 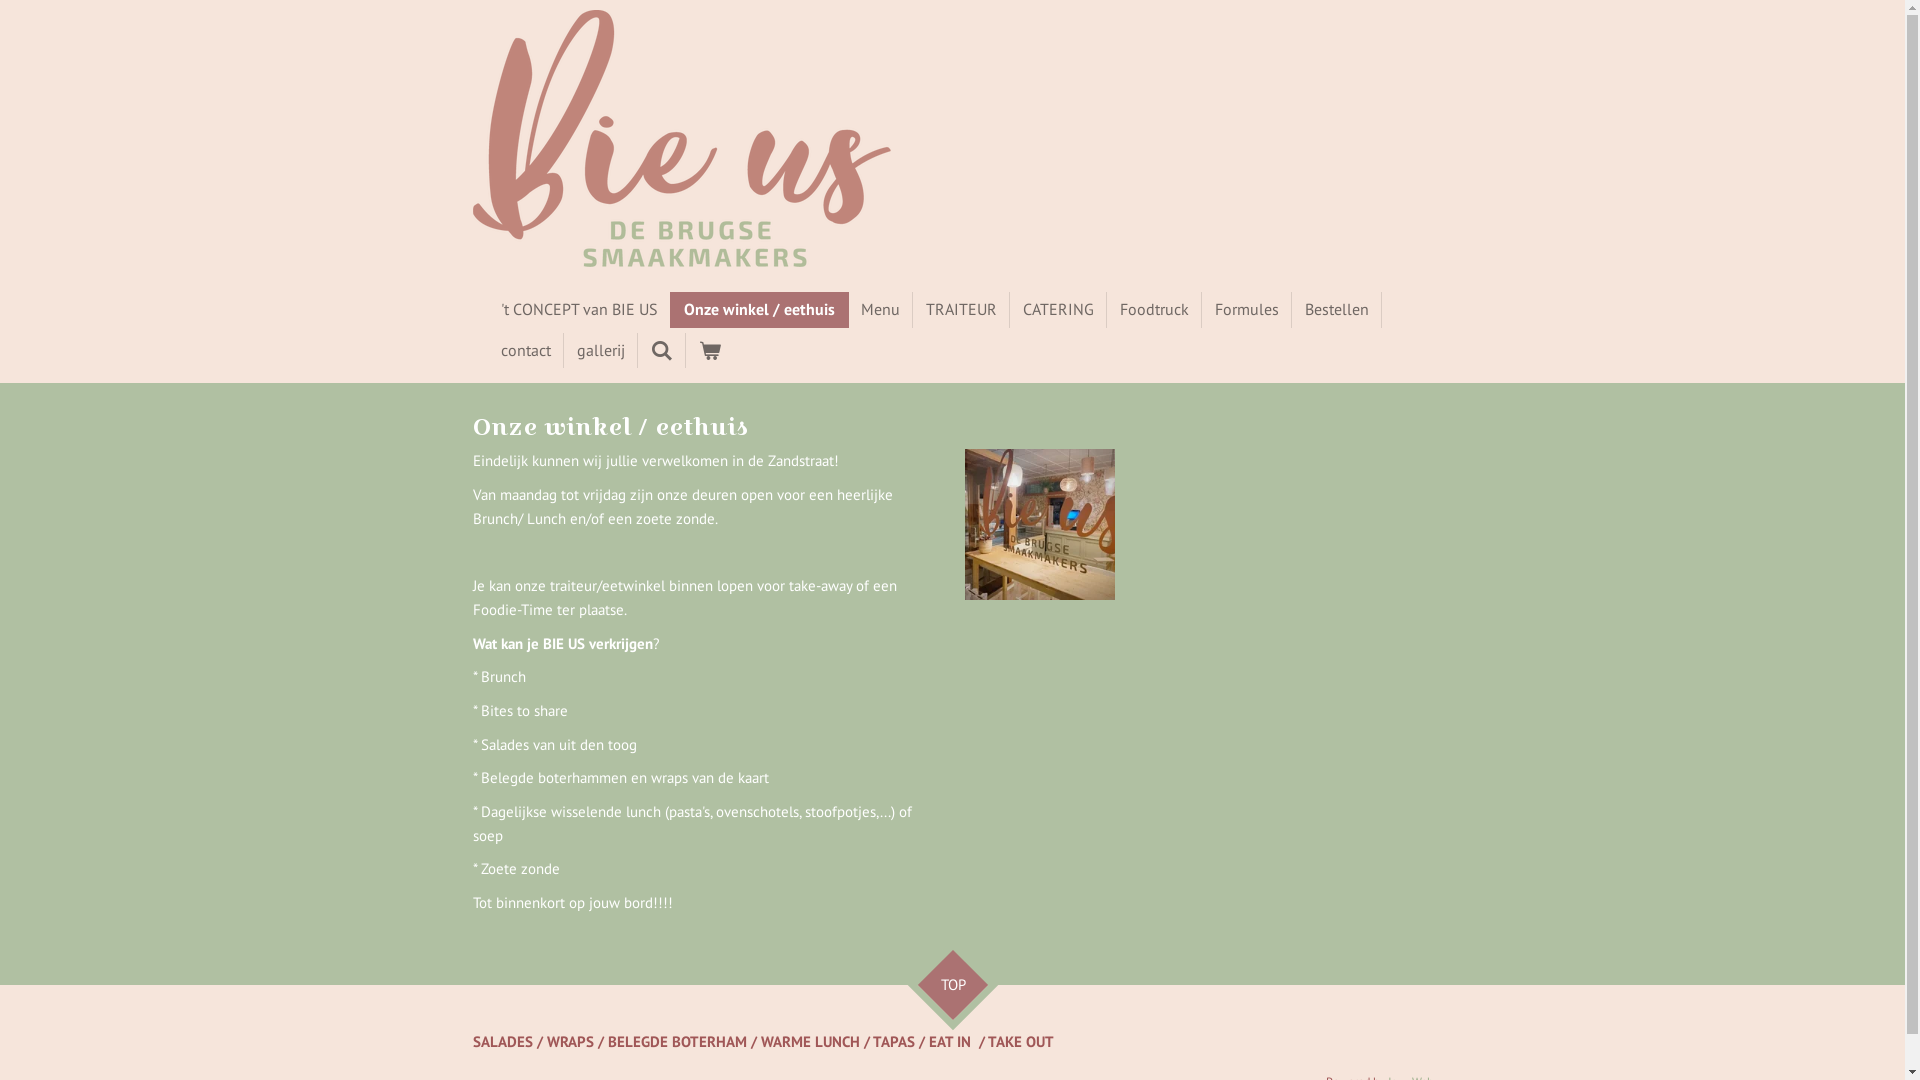 What do you see at coordinates (758, 310) in the screenshot?
I see `Onze winkel / eethuis` at bounding box center [758, 310].